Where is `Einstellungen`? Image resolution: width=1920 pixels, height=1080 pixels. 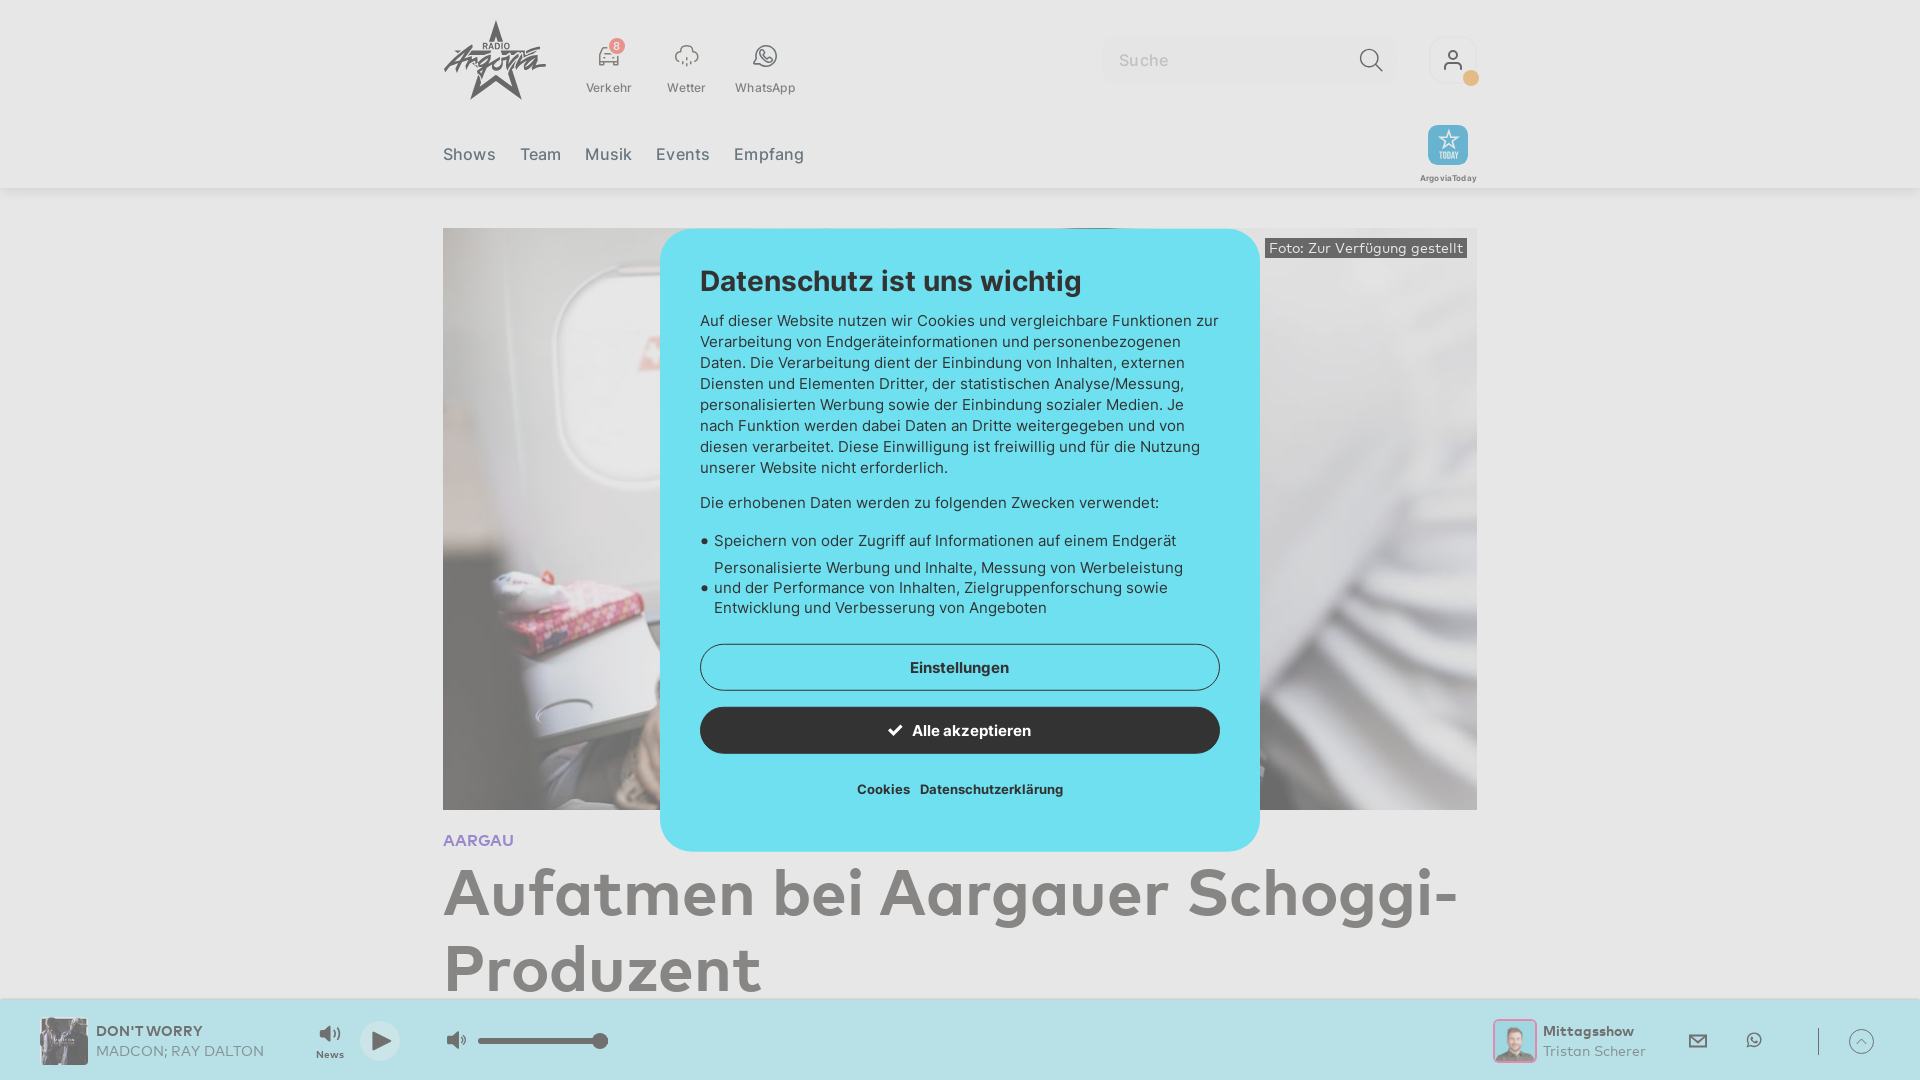
Einstellungen is located at coordinates (960, 666).